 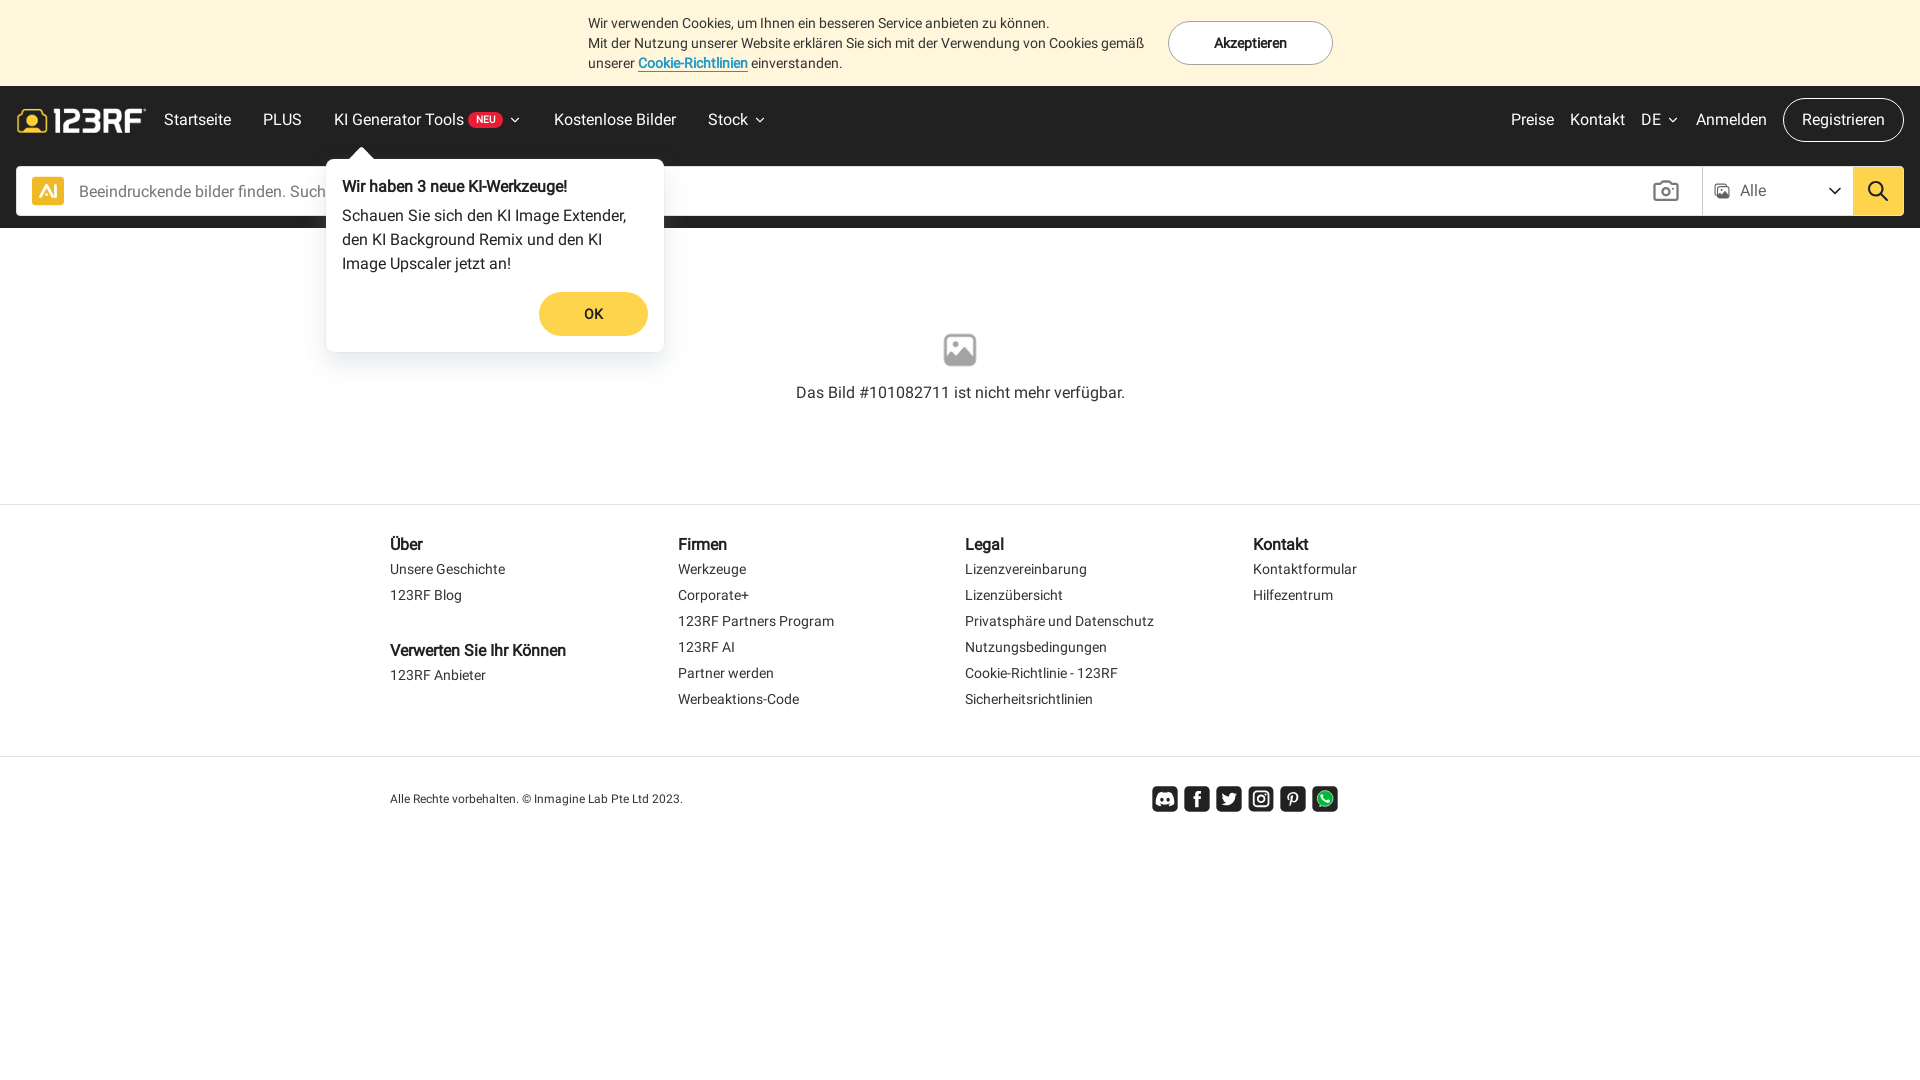 I want to click on Partner werden, so click(x=726, y=674).